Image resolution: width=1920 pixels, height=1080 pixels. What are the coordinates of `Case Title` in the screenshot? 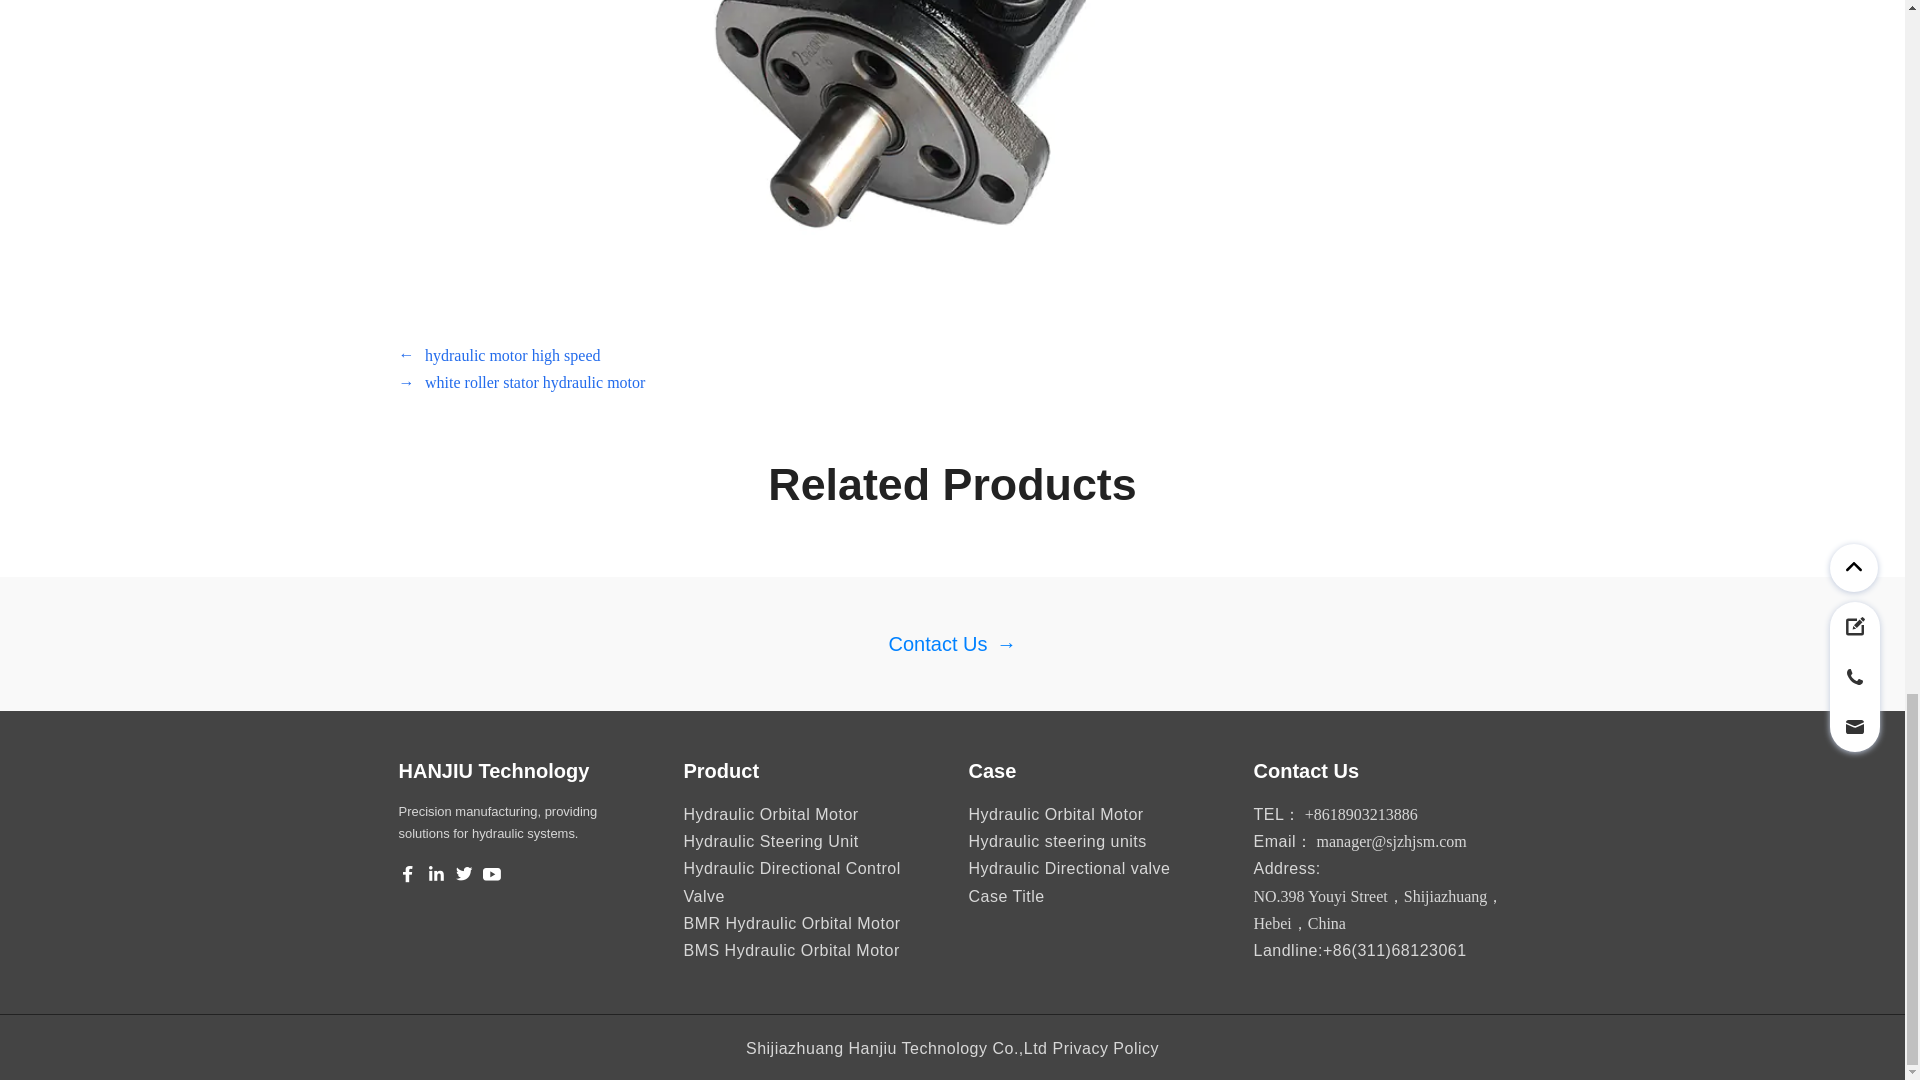 It's located at (1006, 896).